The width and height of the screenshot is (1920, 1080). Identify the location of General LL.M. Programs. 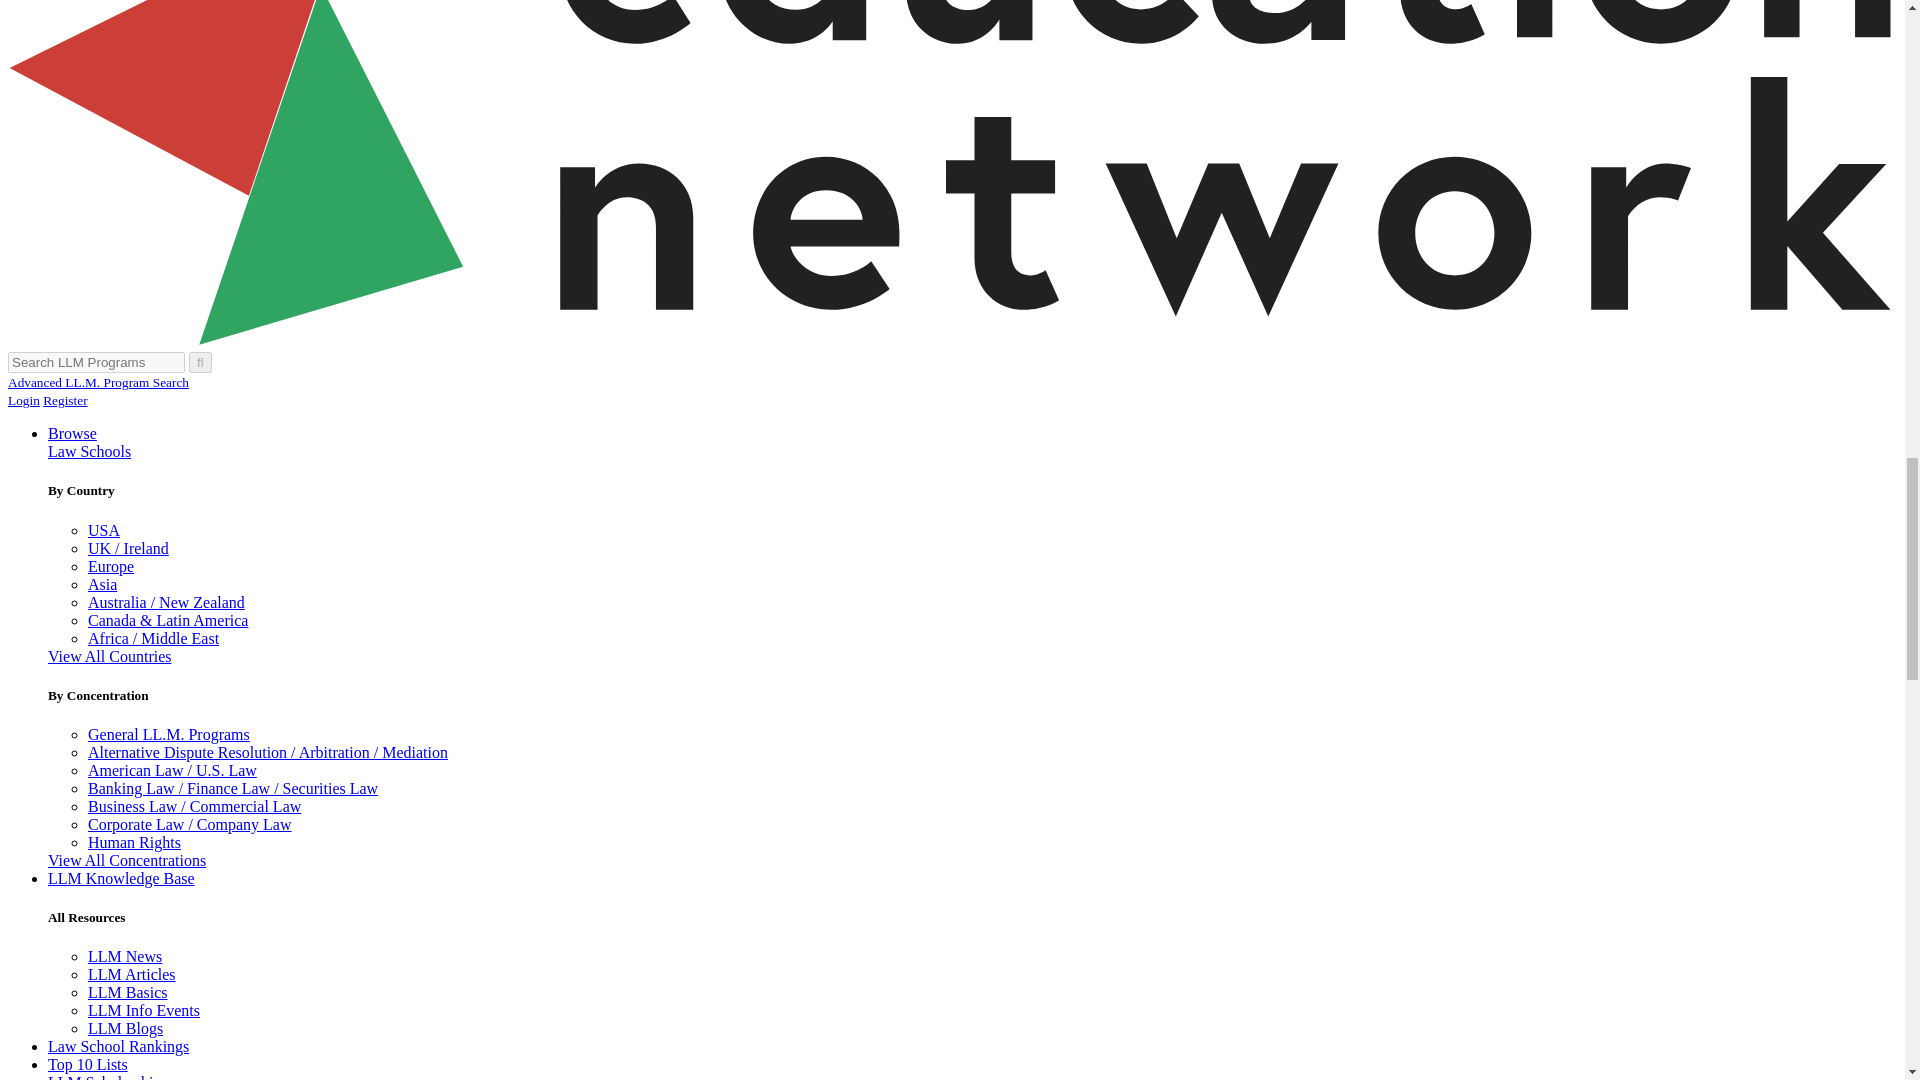
(64, 400).